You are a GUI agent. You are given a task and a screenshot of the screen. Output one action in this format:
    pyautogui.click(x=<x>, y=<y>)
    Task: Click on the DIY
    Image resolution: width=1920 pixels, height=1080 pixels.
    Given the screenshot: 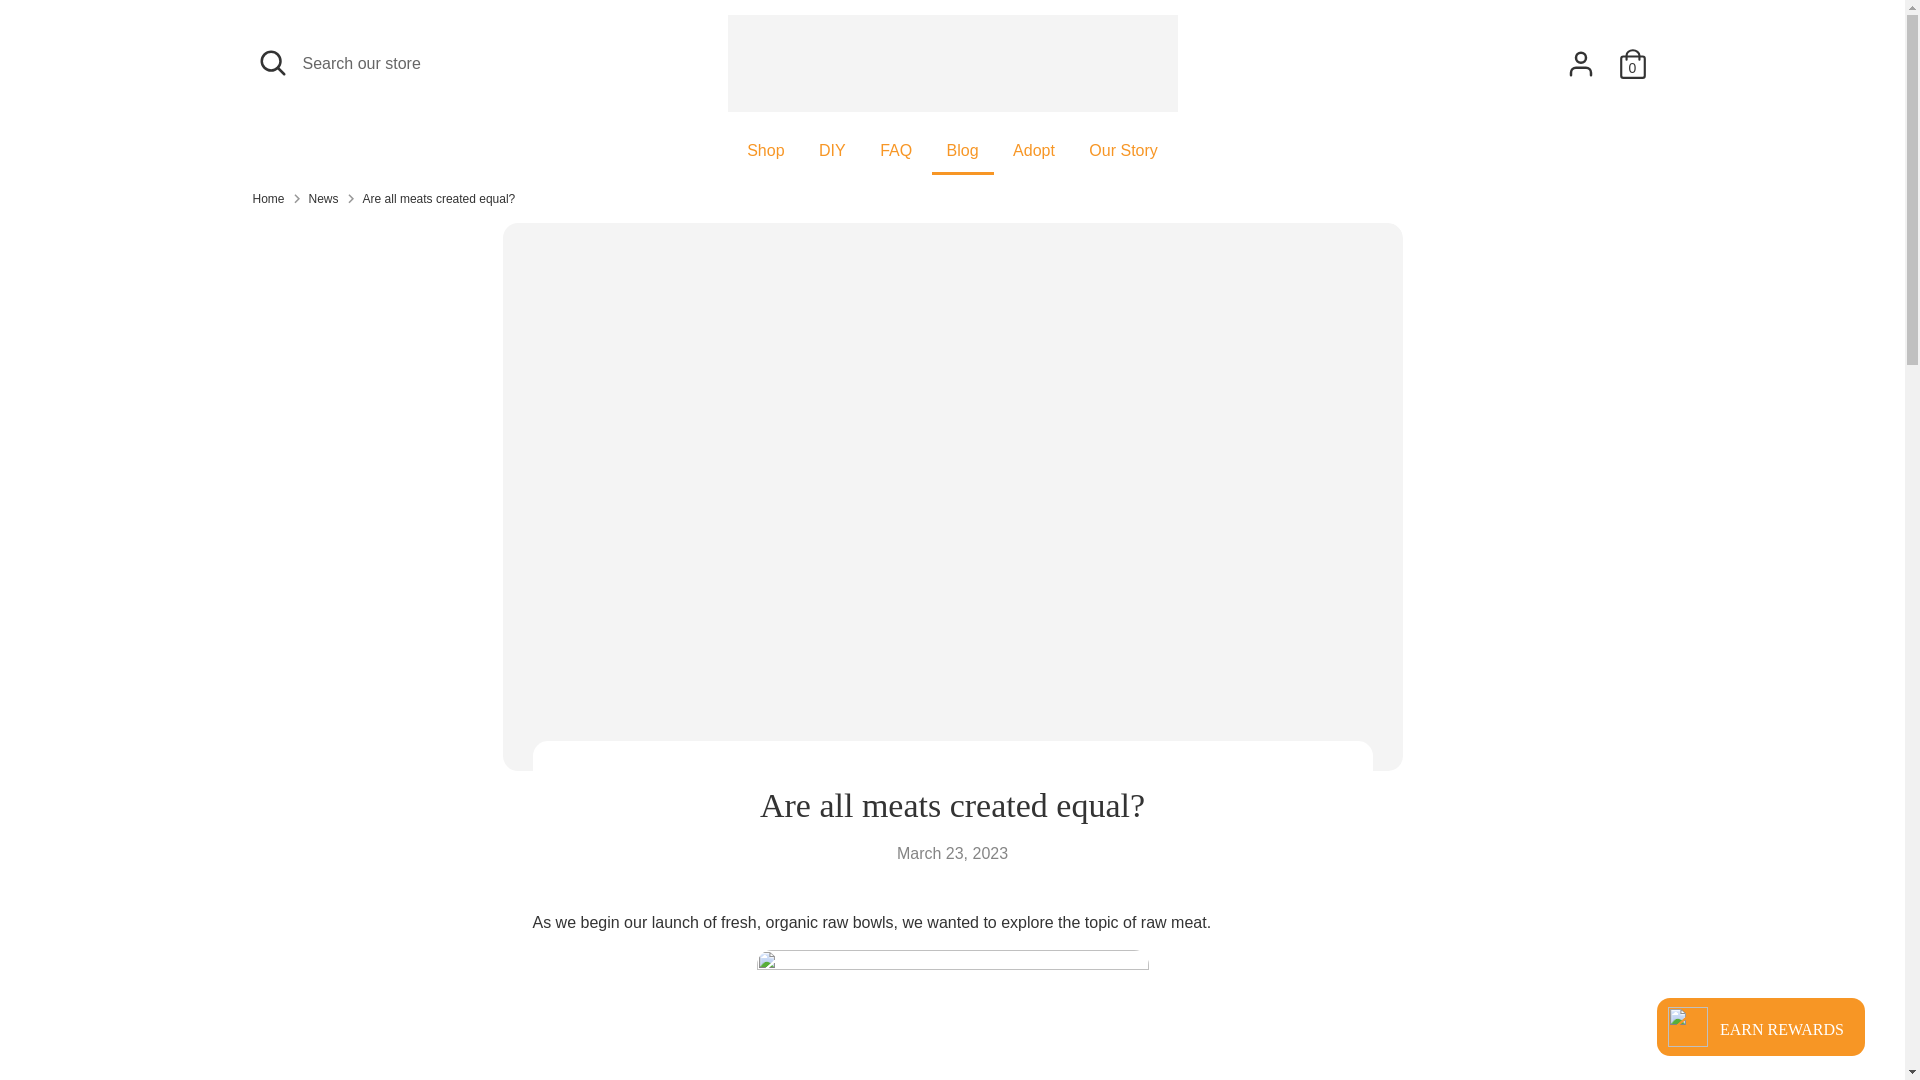 What is the action you would take?
    pyautogui.click(x=832, y=156)
    